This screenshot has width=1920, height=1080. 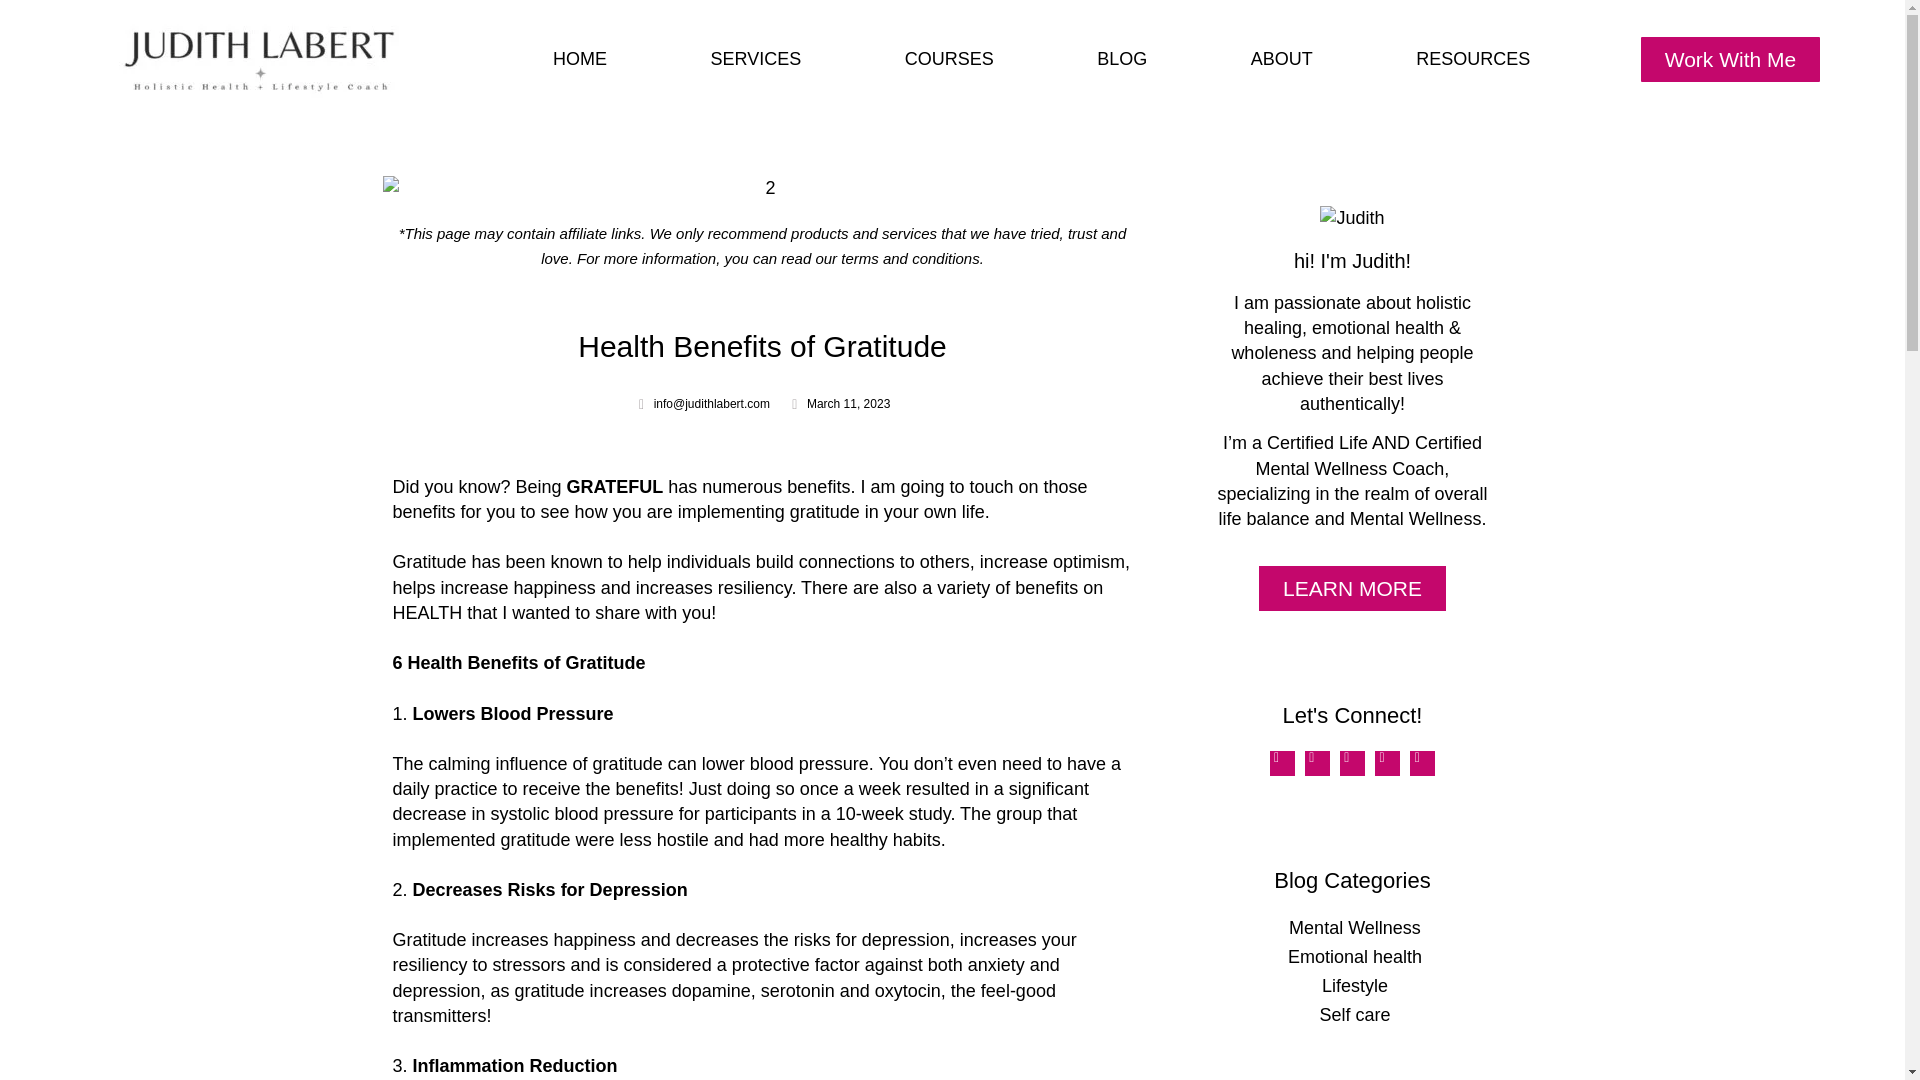 I want to click on BLOG, so click(x=1121, y=58).